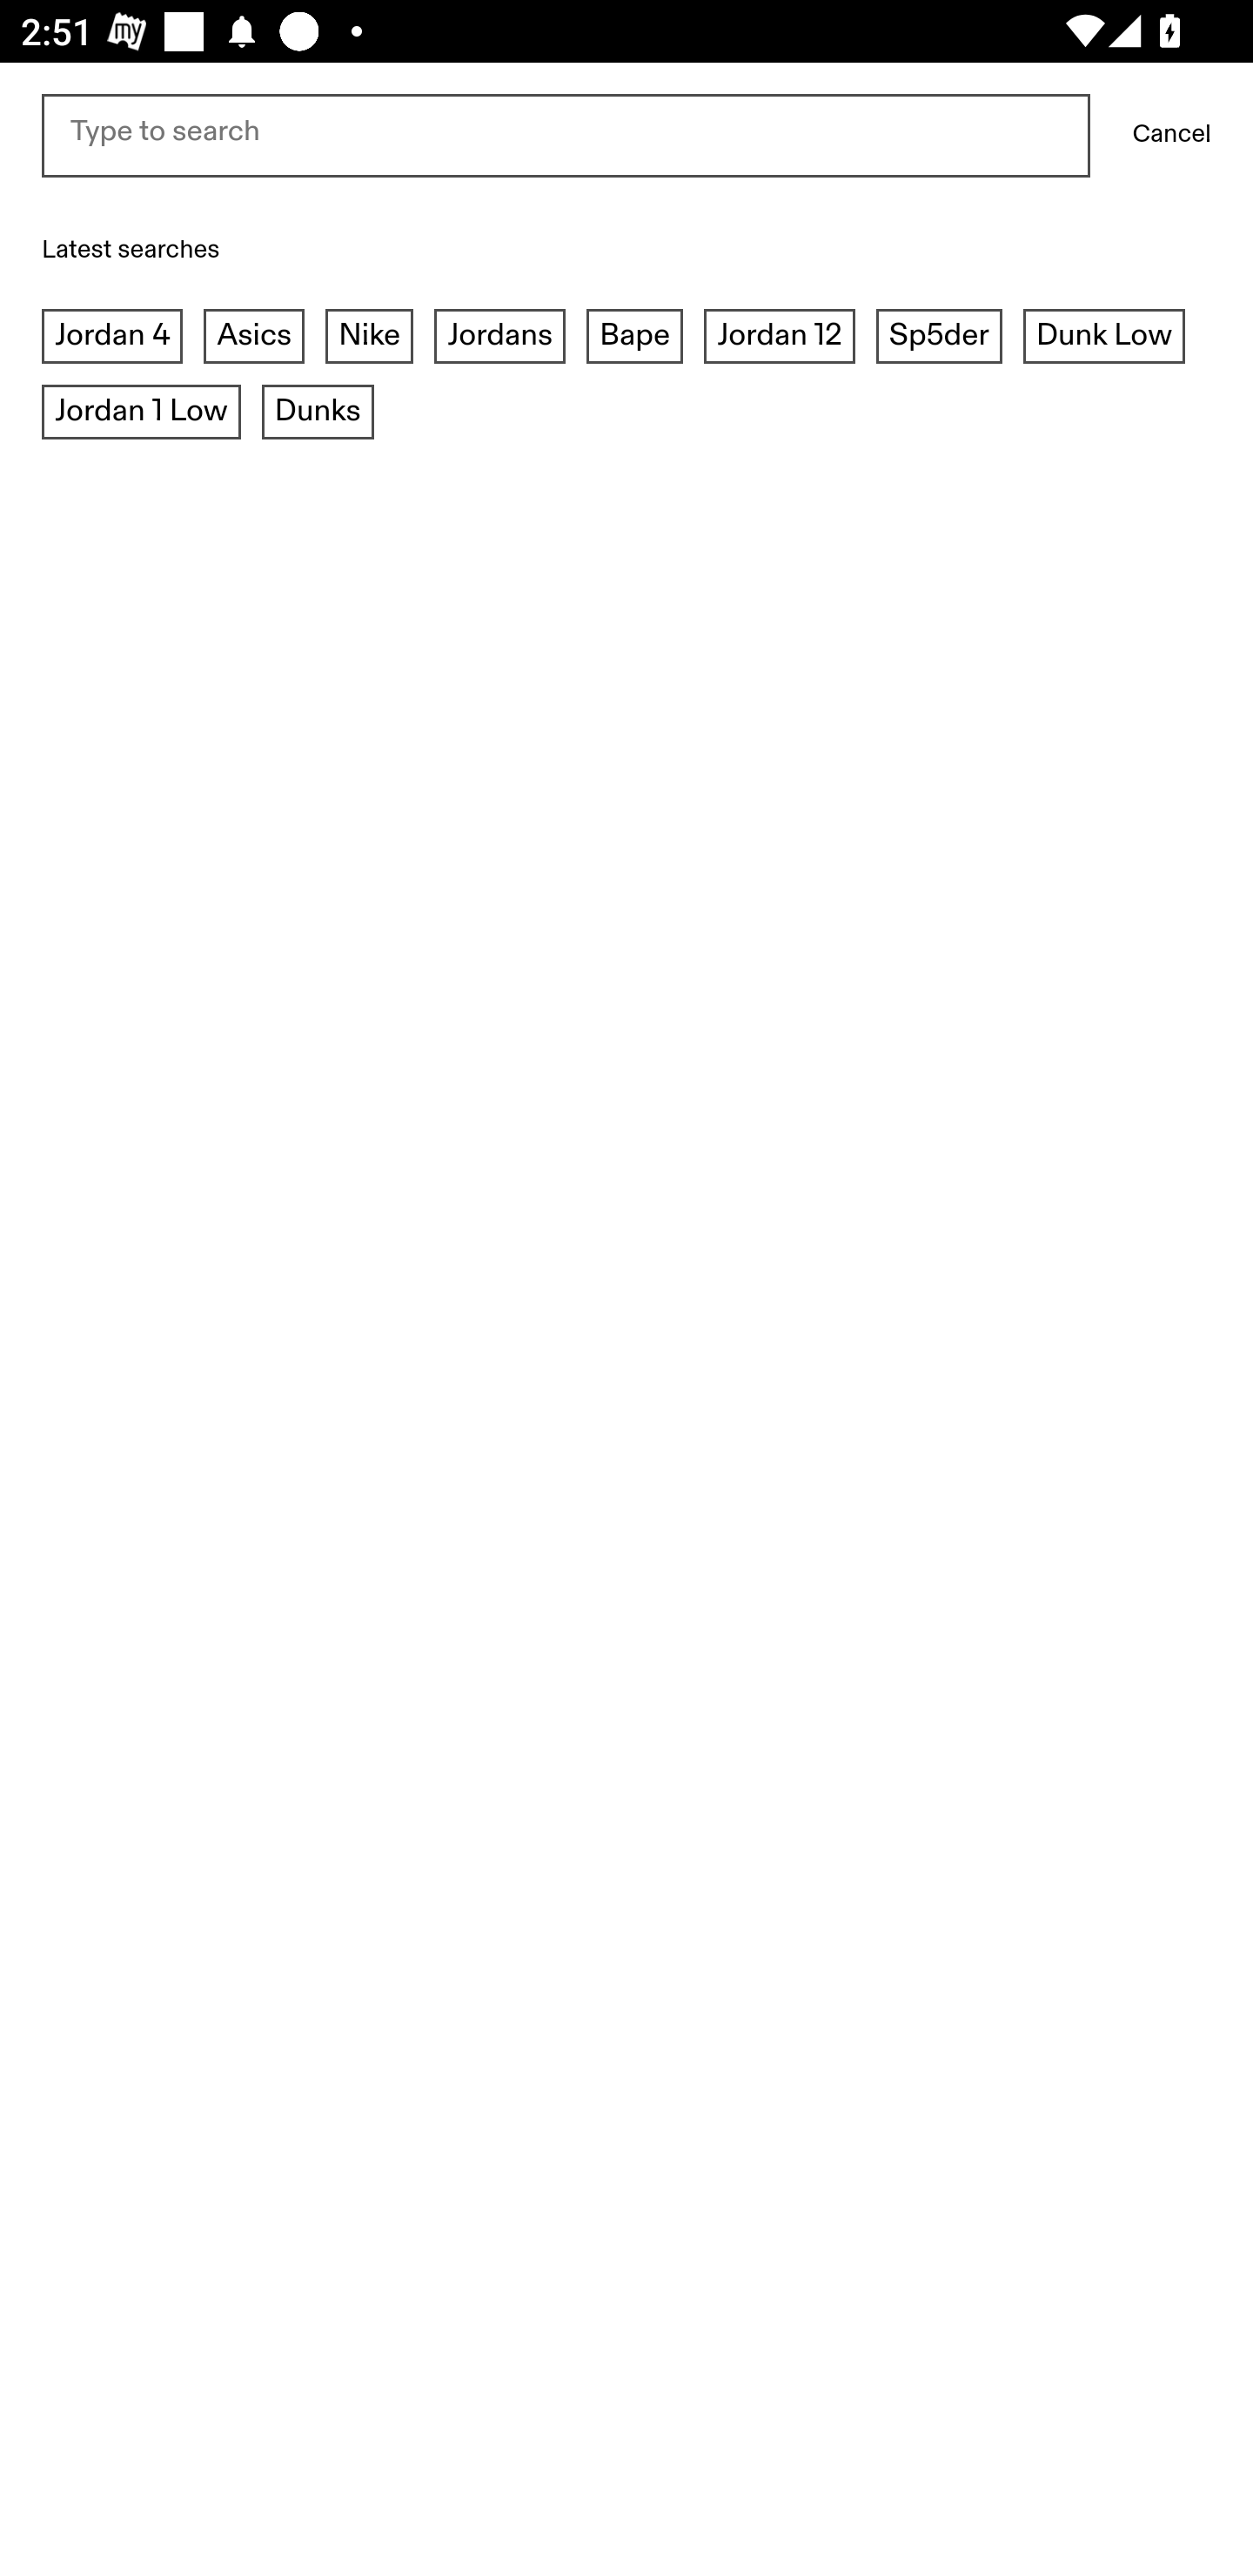  Describe the element at coordinates (318, 413) in the screenshot. I see `Dunks` at that location.